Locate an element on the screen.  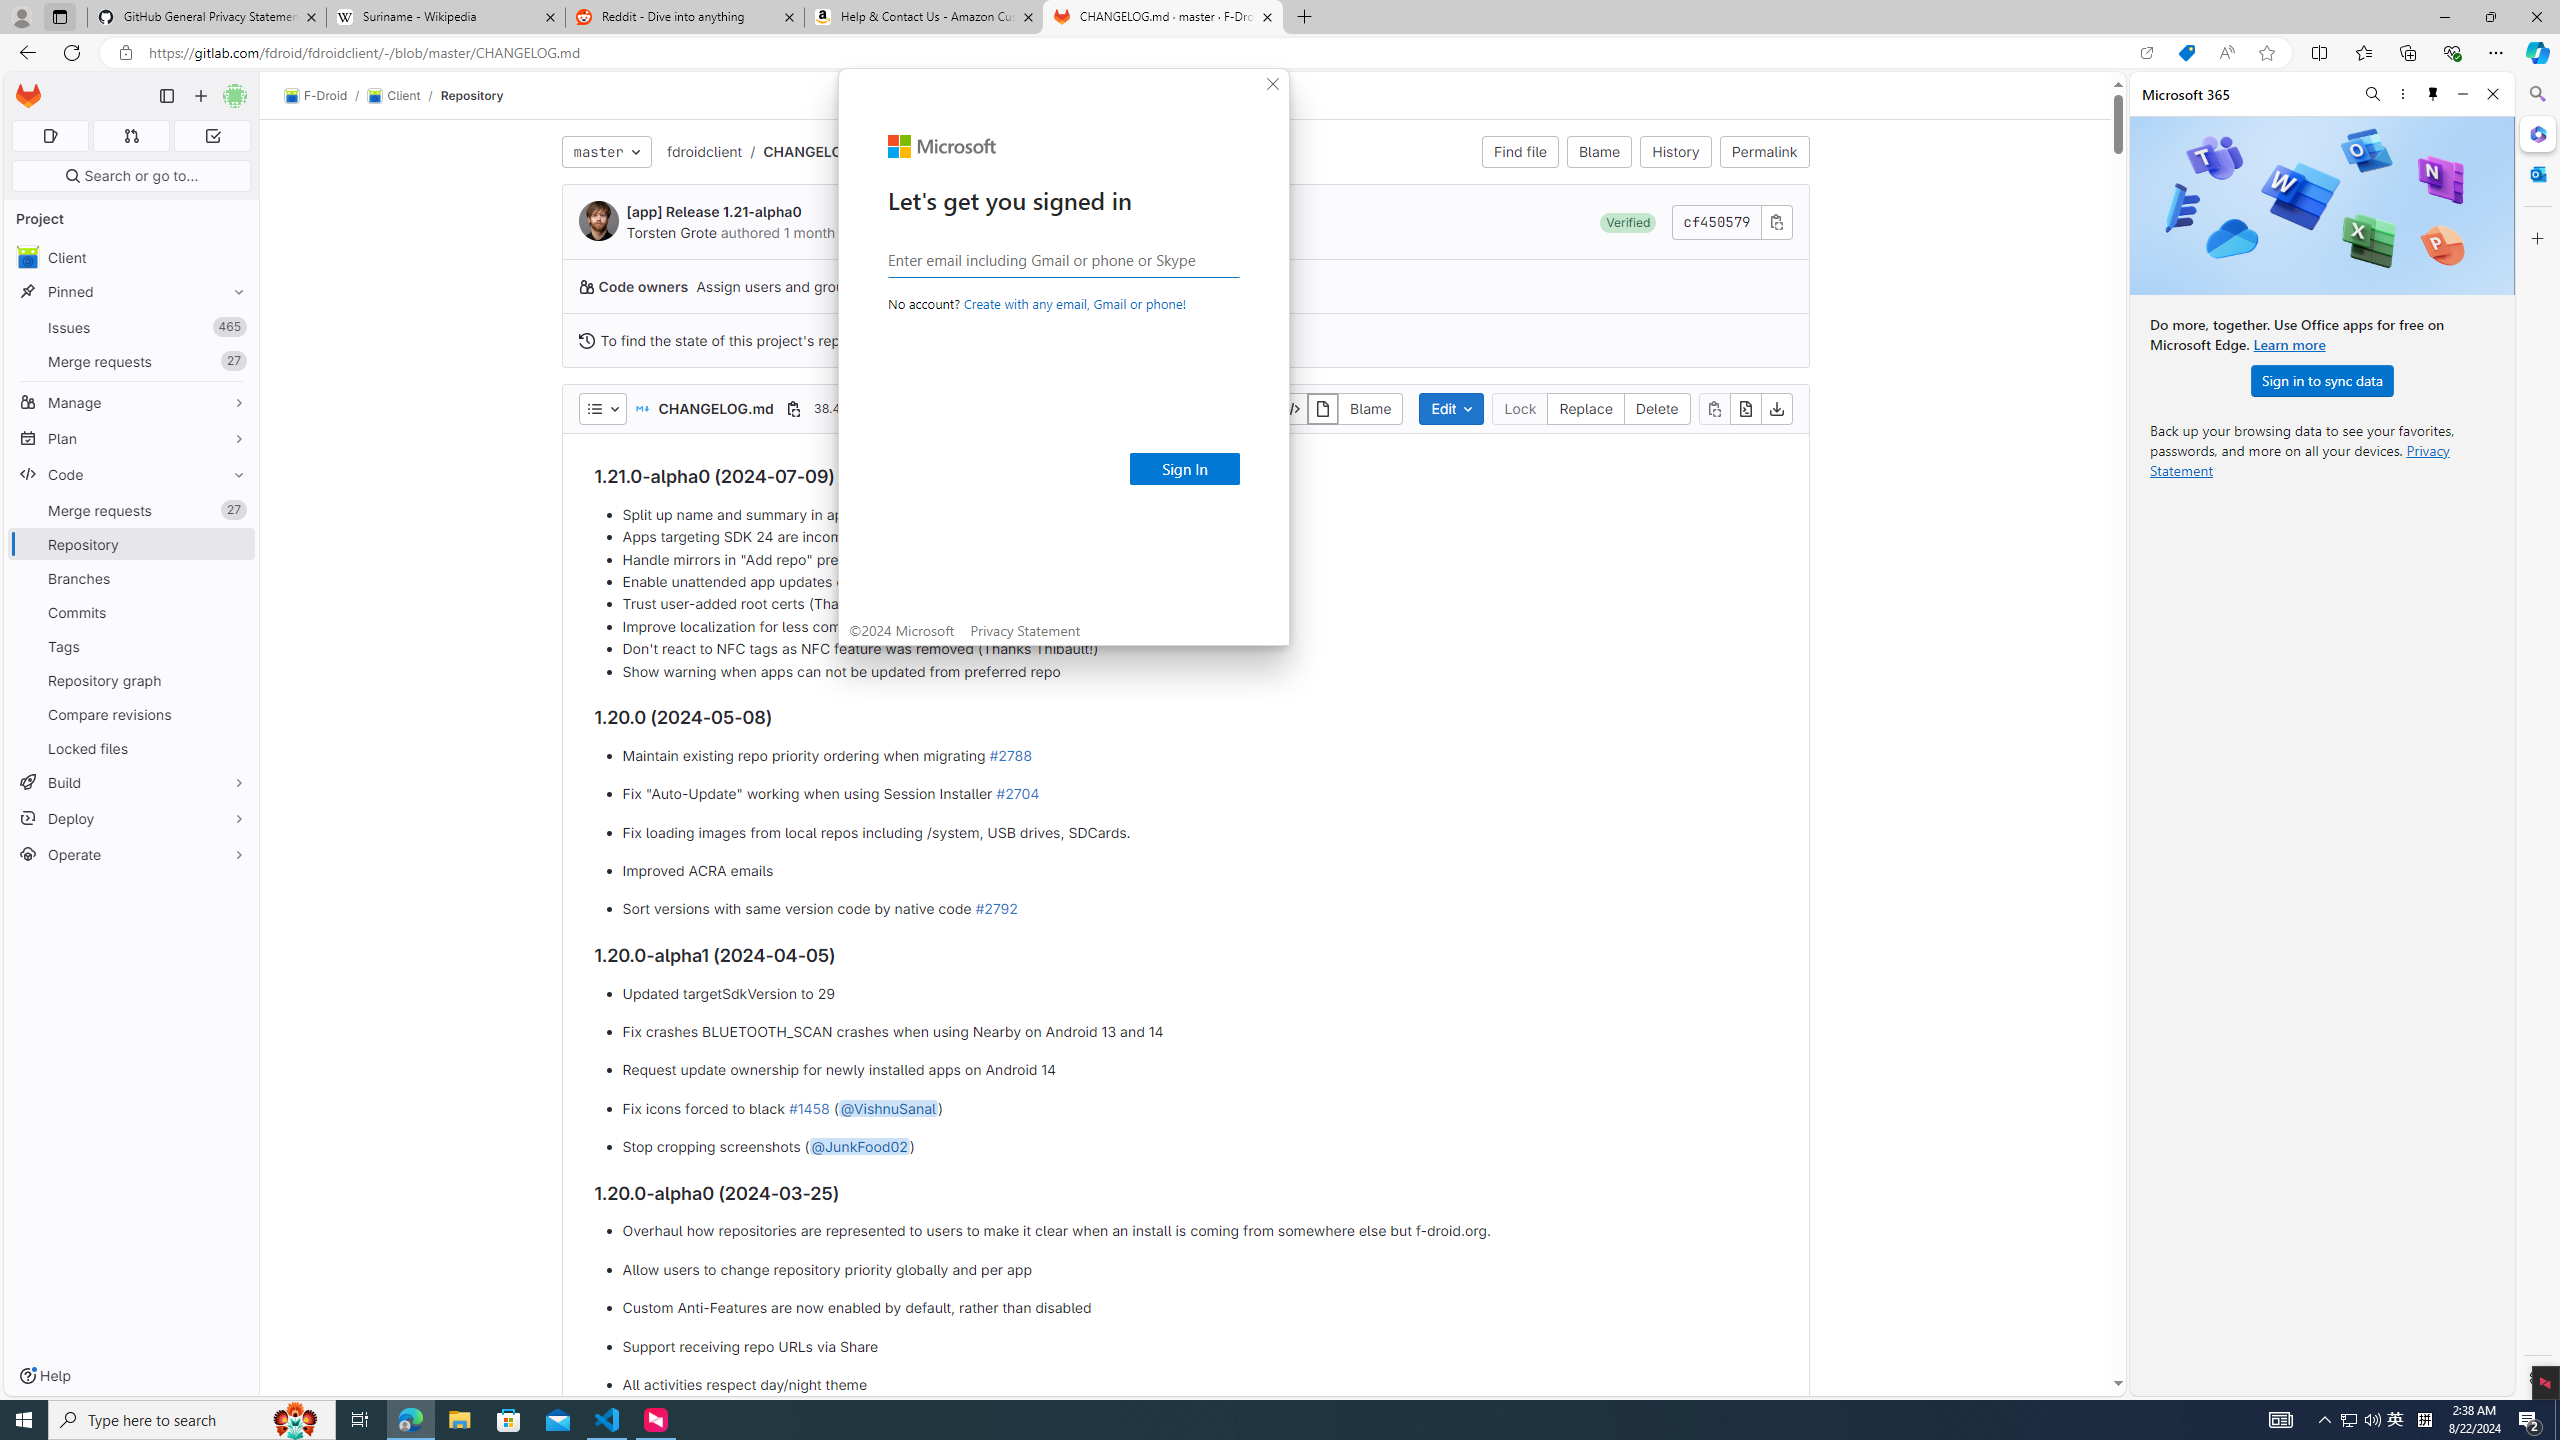
Repository is located at coordinates (472, 95).